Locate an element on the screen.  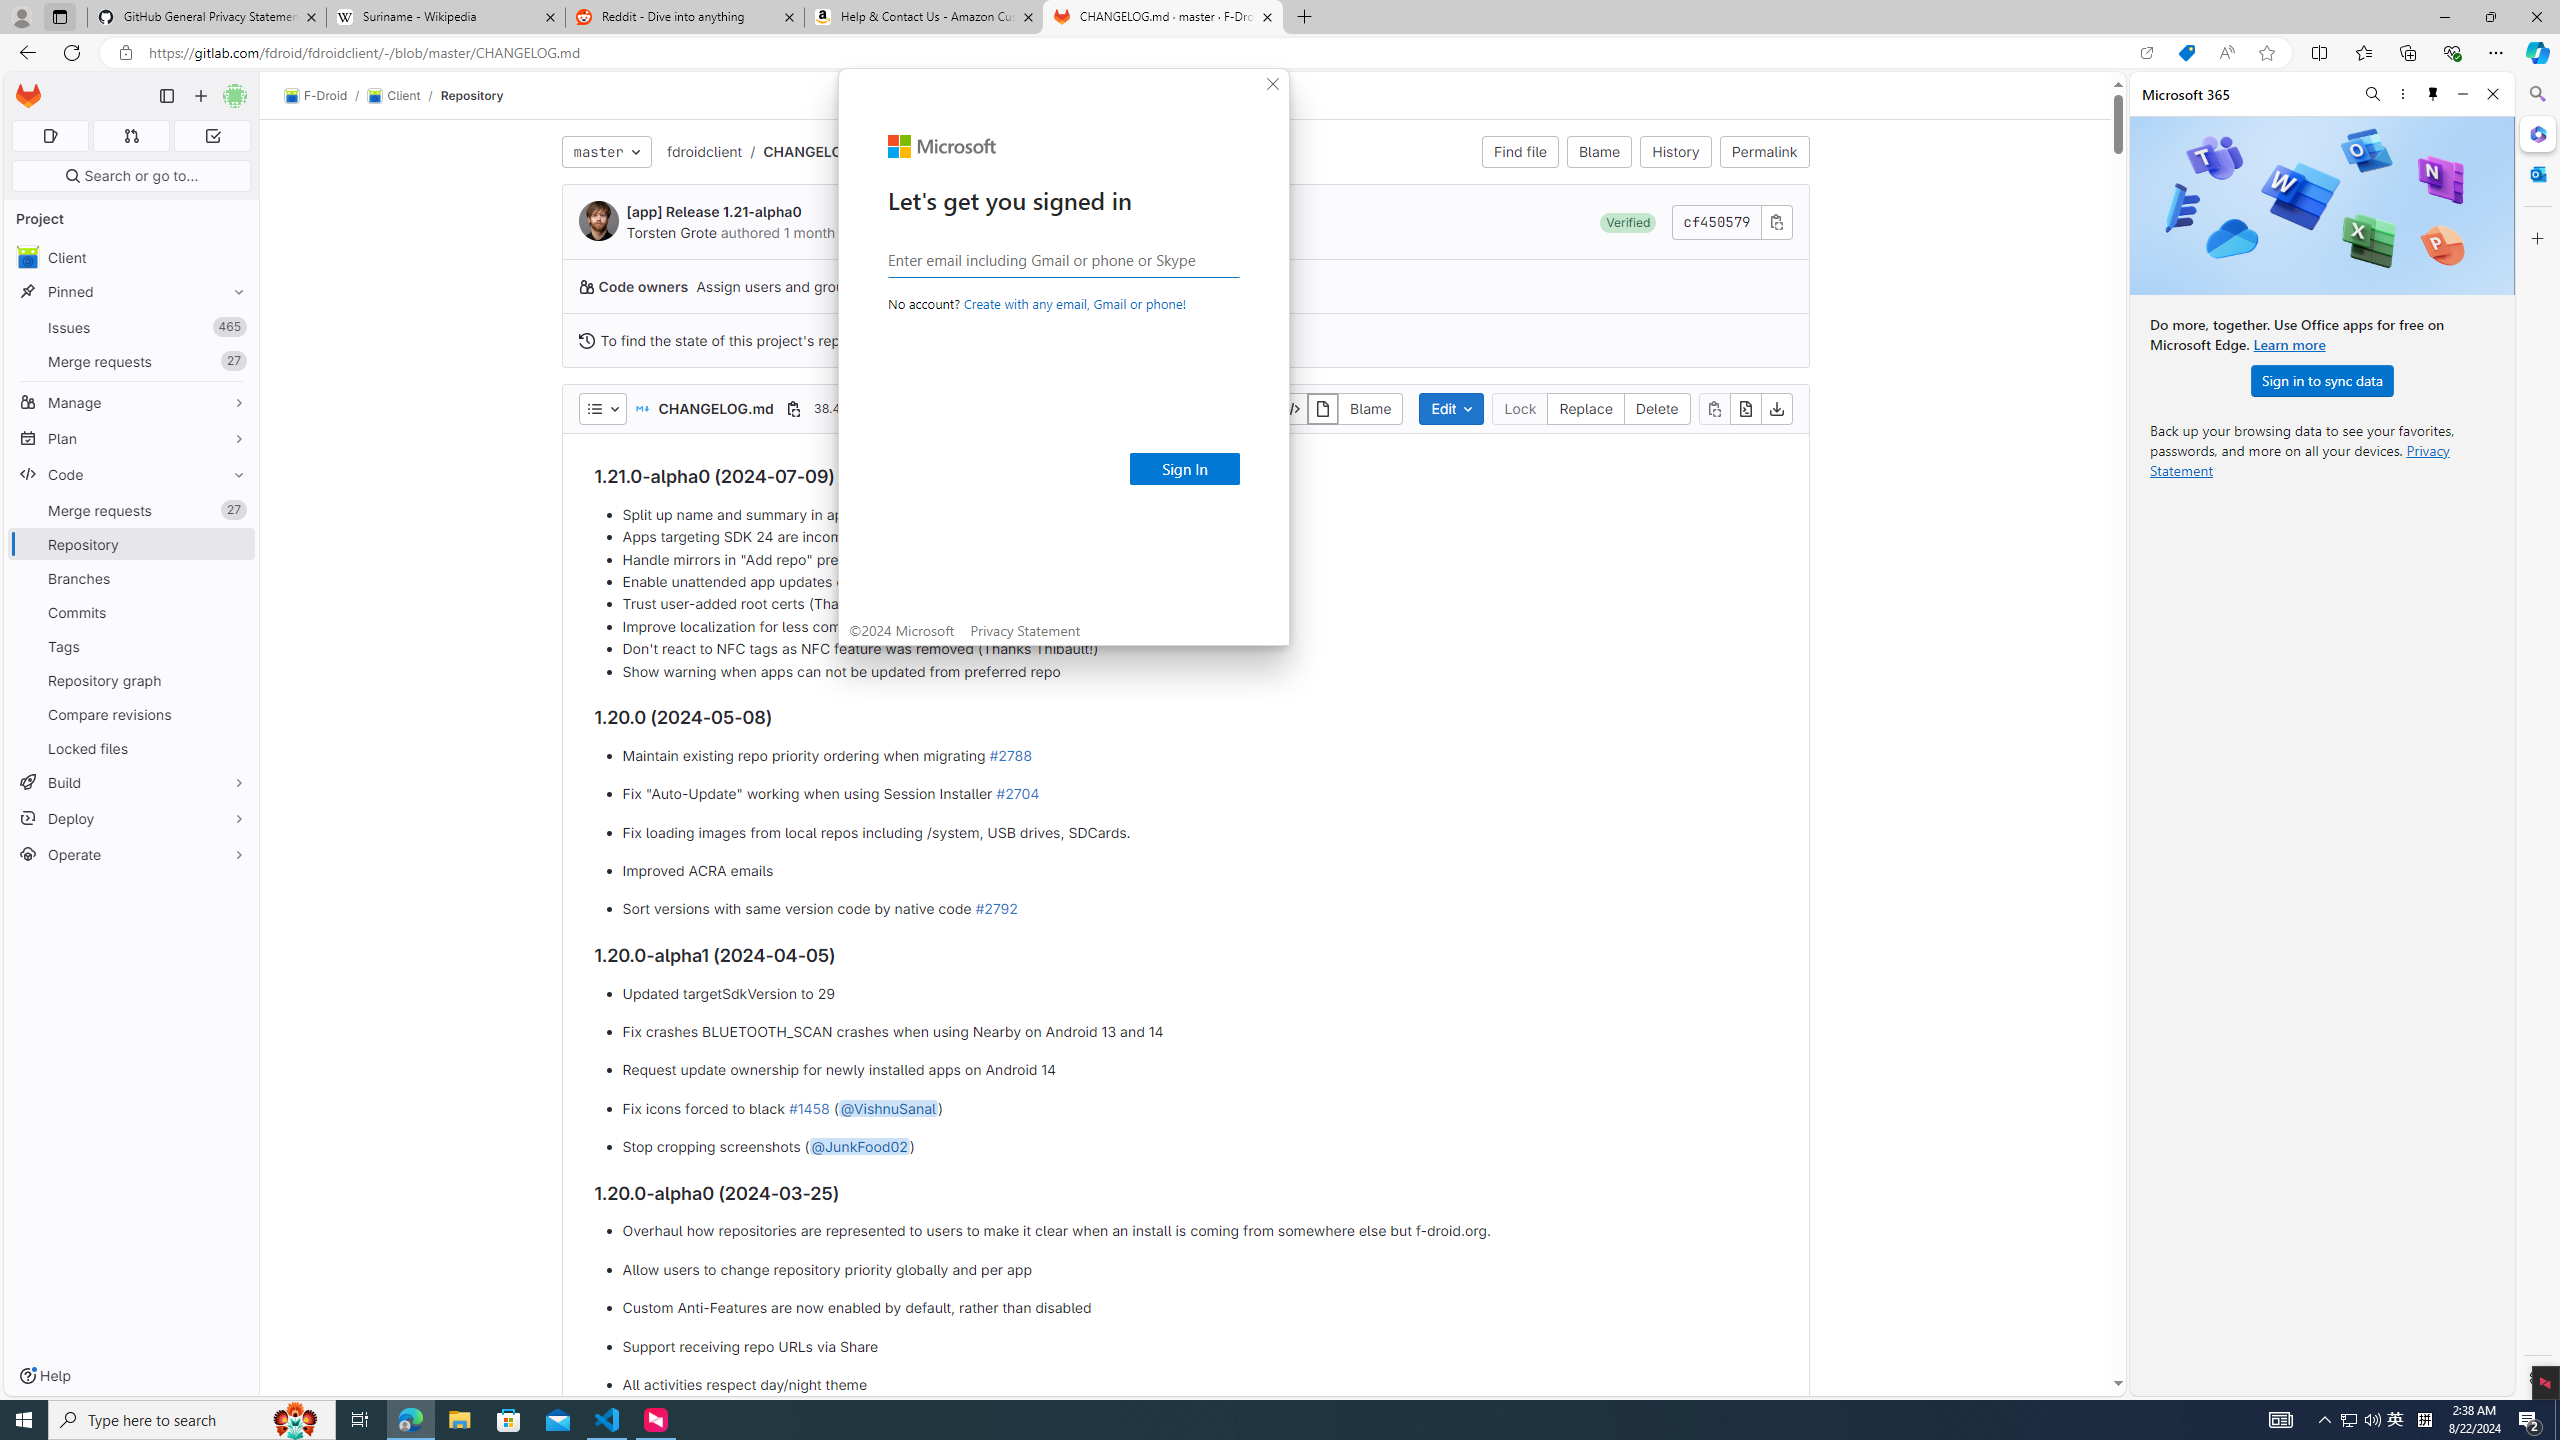
Repository is located at coordinates (472, 95).